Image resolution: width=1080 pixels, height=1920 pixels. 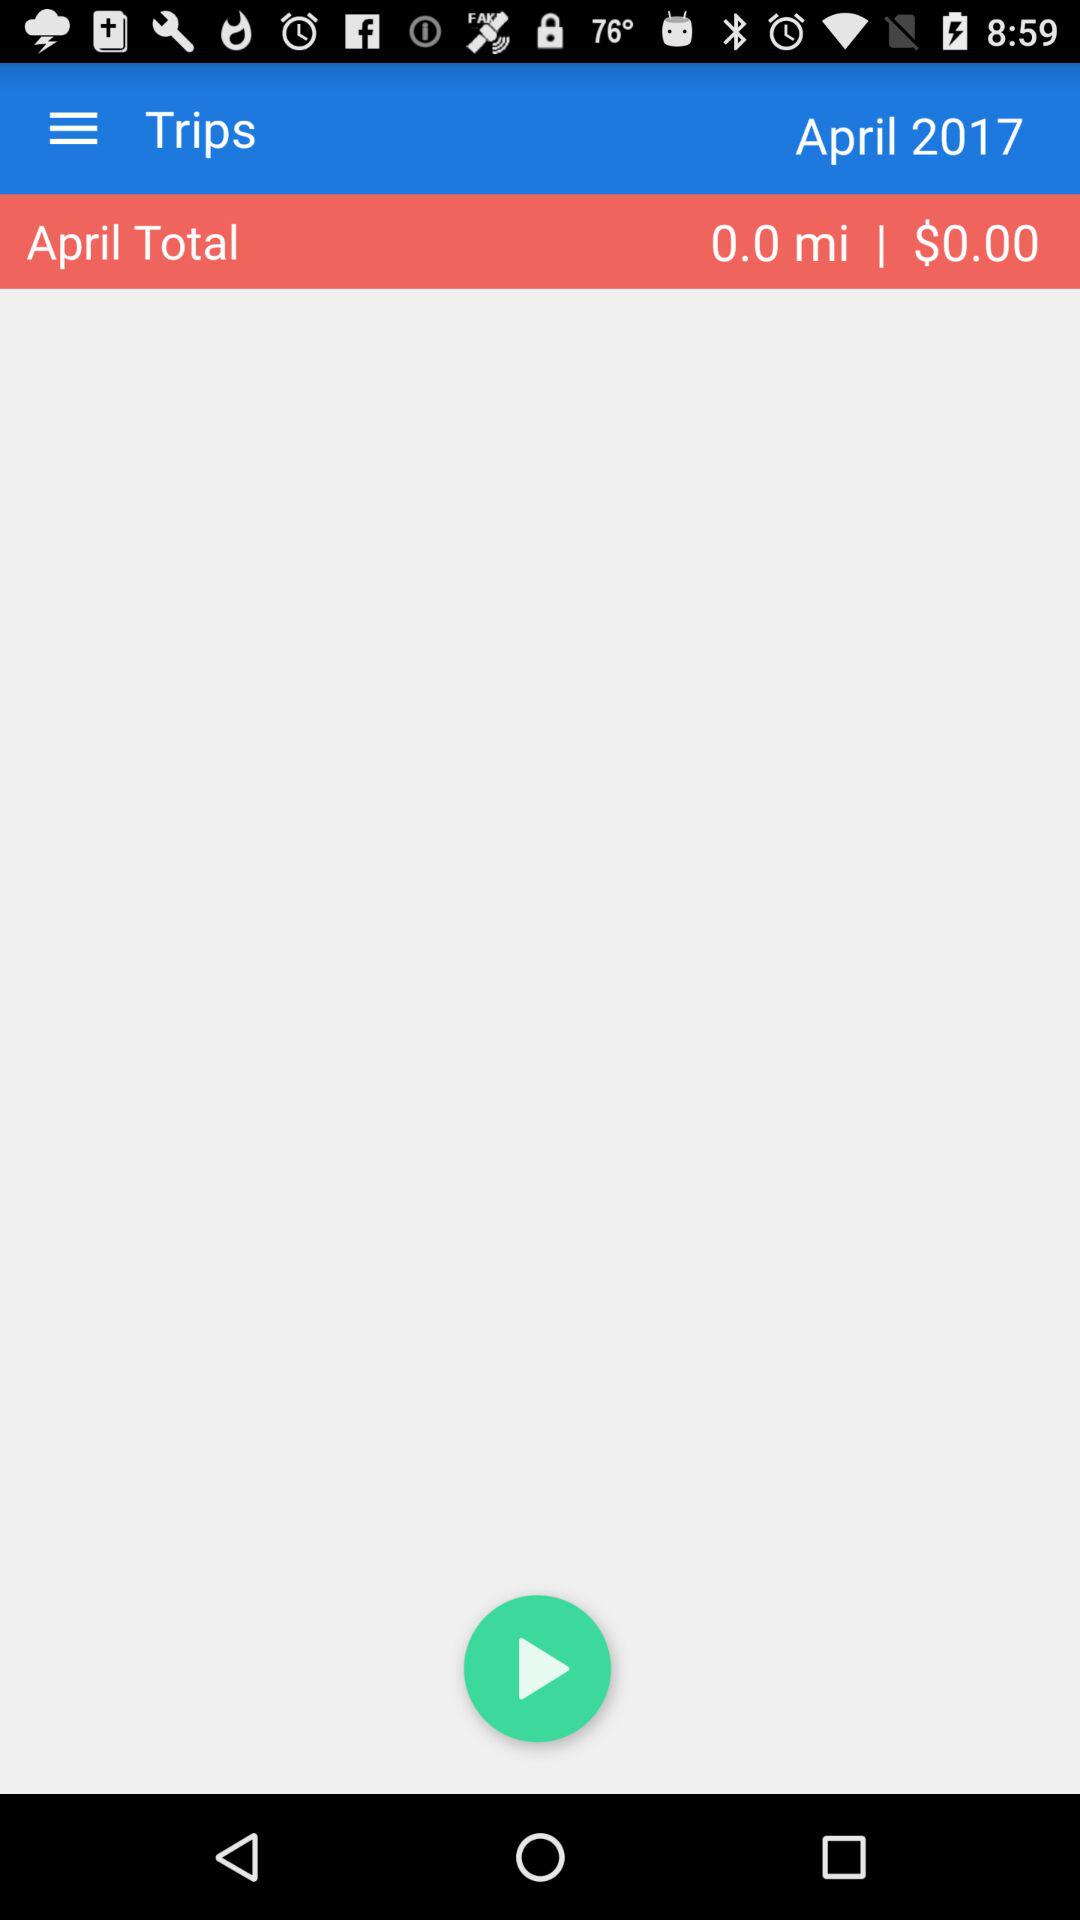 What do you see at coordinates (132, 241) in the screenshot?
I see `tap item to the left of the 0 0 mi app` at bounding box center [132, 241].